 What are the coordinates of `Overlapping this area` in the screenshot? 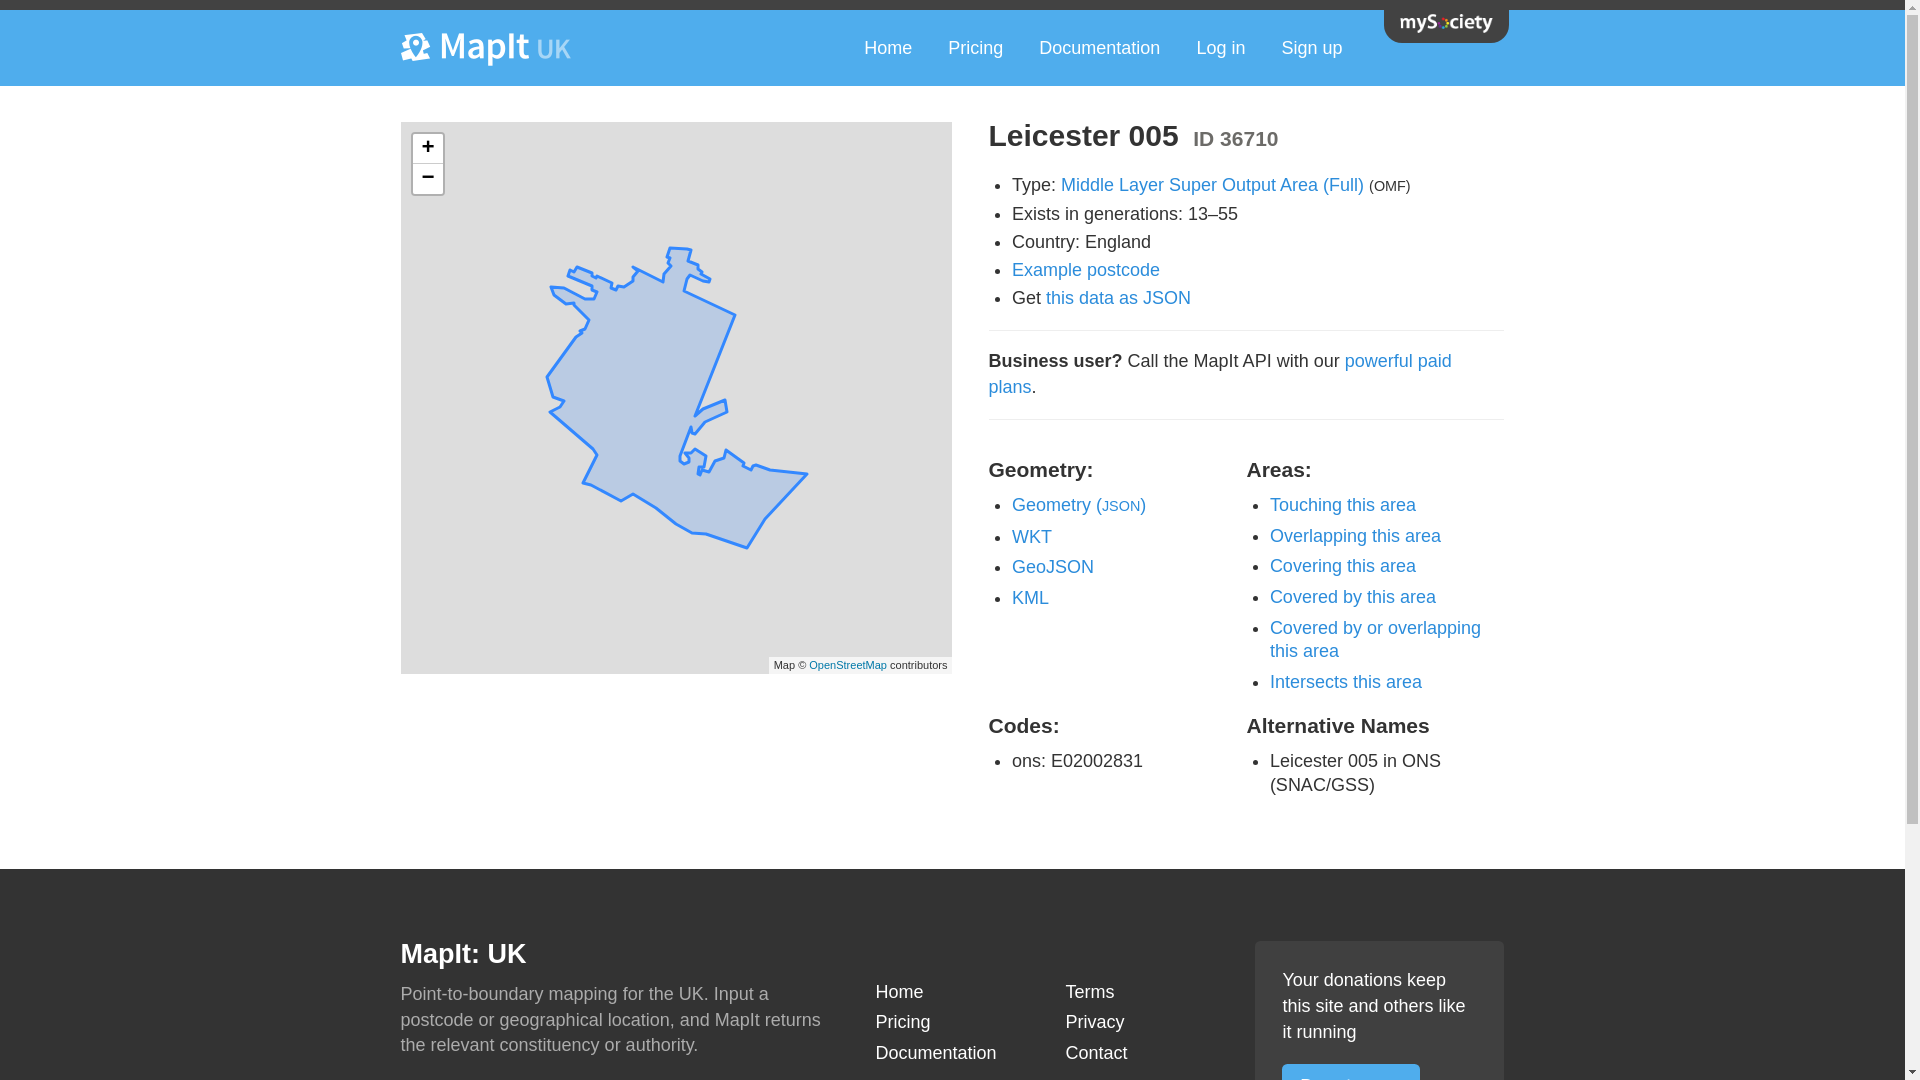 It's located at (1355, 536).